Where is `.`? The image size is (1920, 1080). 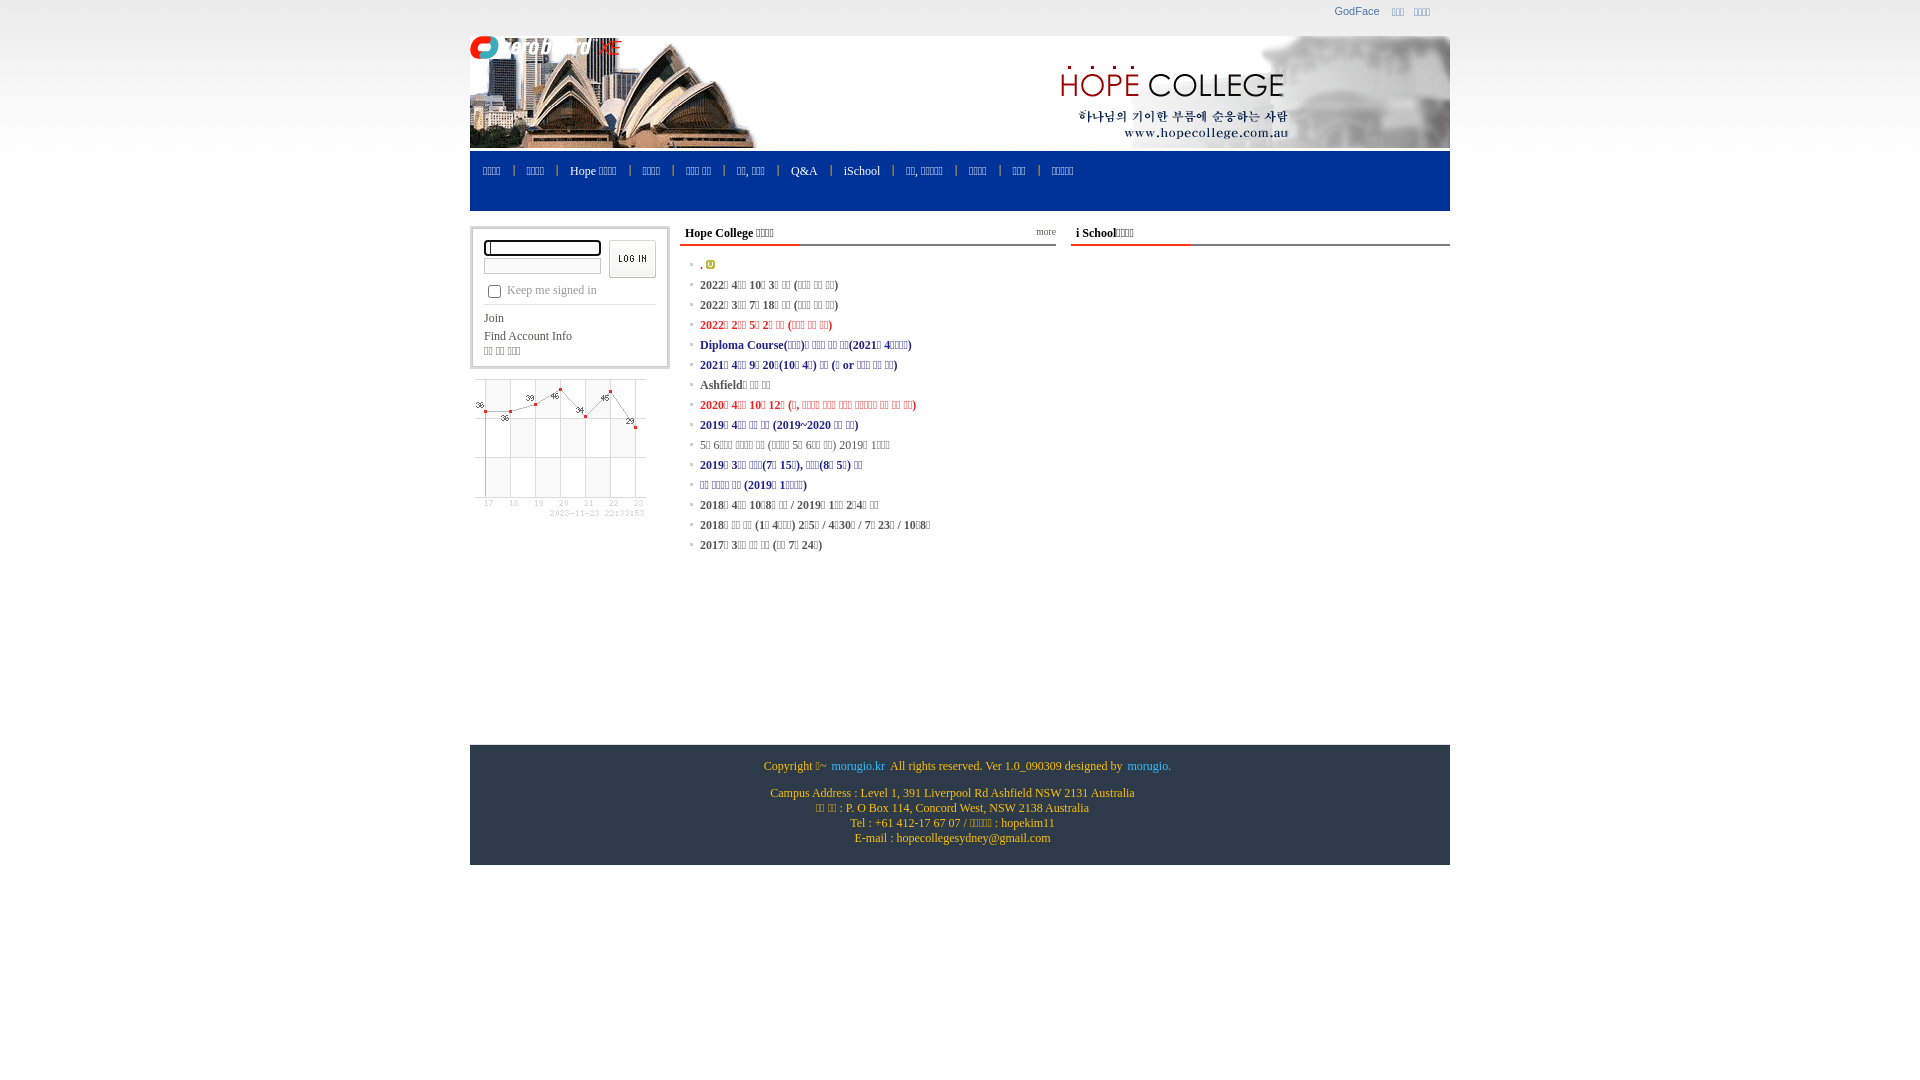
. is located at coordinates (702, 265).